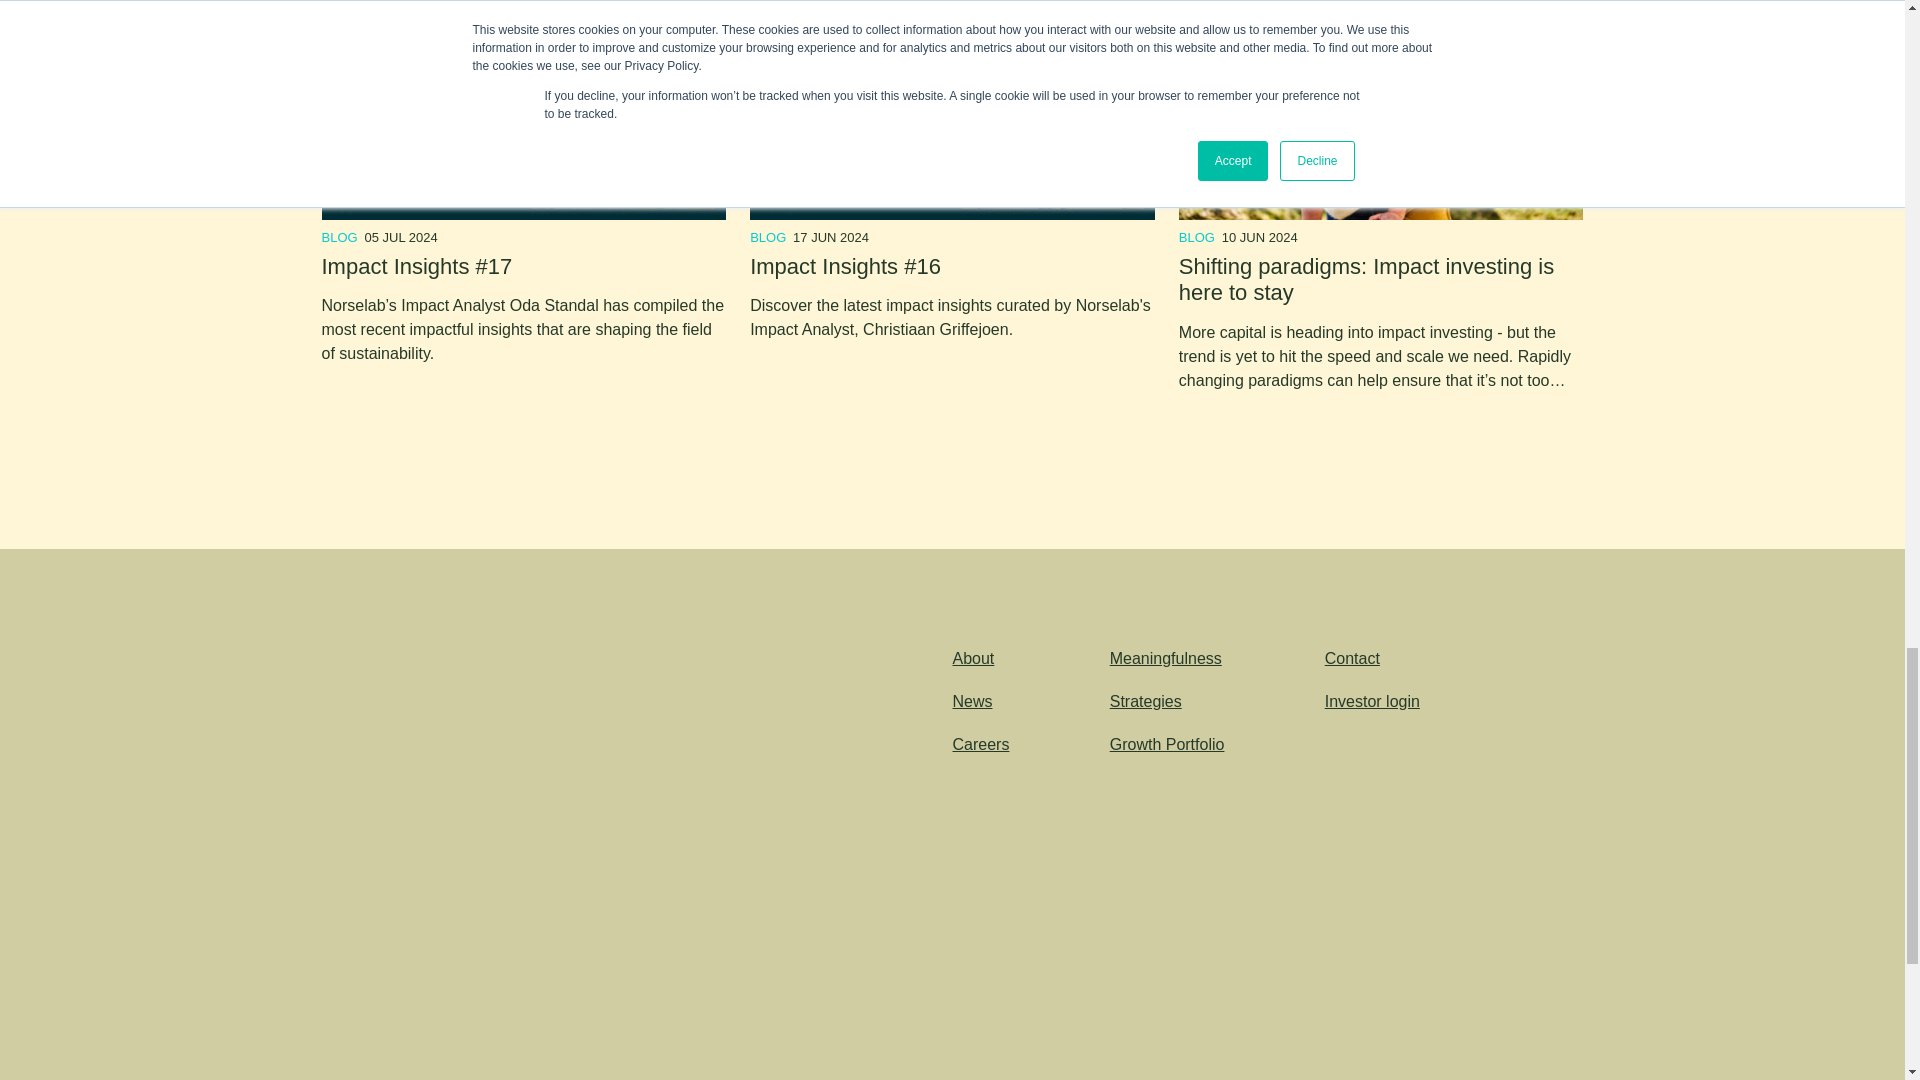  I want to click on Shifting paradigms: Impact investing is here to stay, so click(1366, 278).